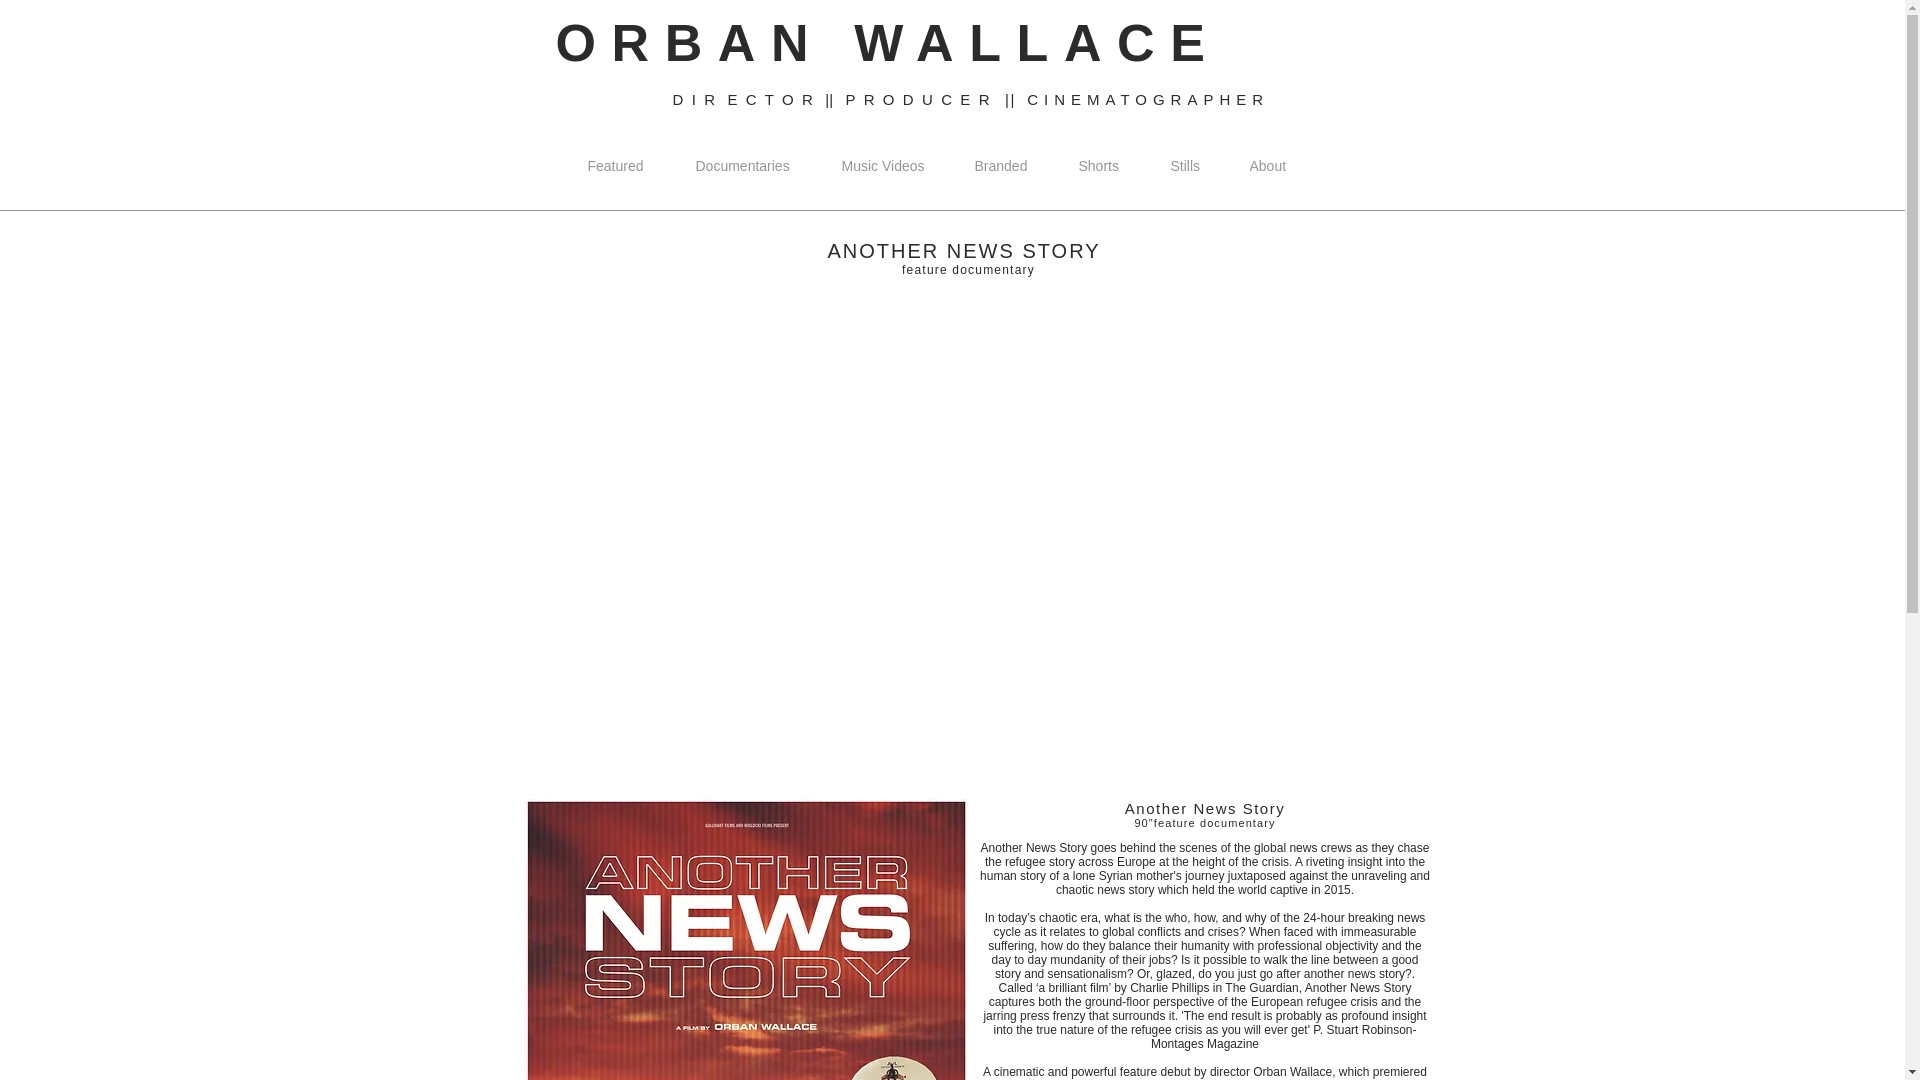 Image resolution: width=1920 pixels, height=1080 pixels. Describe the element at coordinates (888, 43) in the screenshot. I see `ORBAN WALLACE` at that location.